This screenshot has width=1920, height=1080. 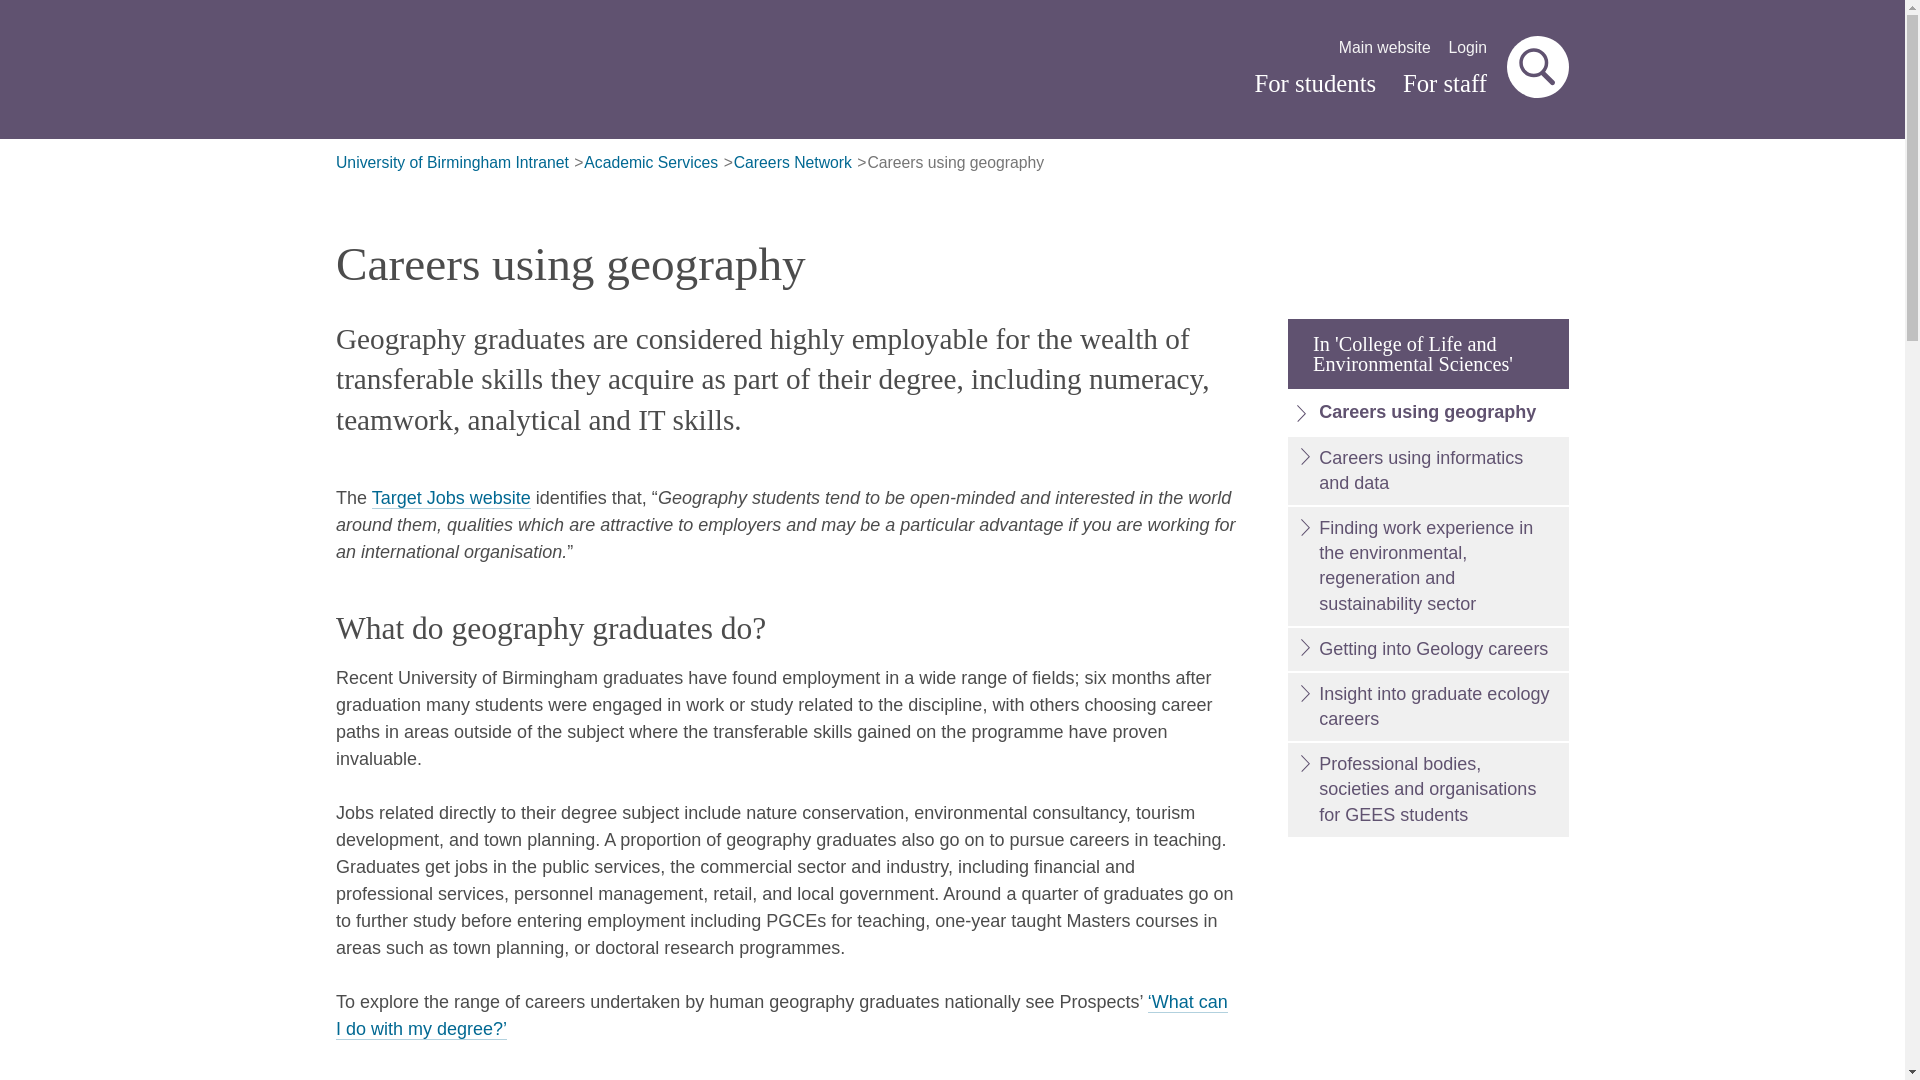 I want to click on Careers using geography, so click(x=1428, y=412).